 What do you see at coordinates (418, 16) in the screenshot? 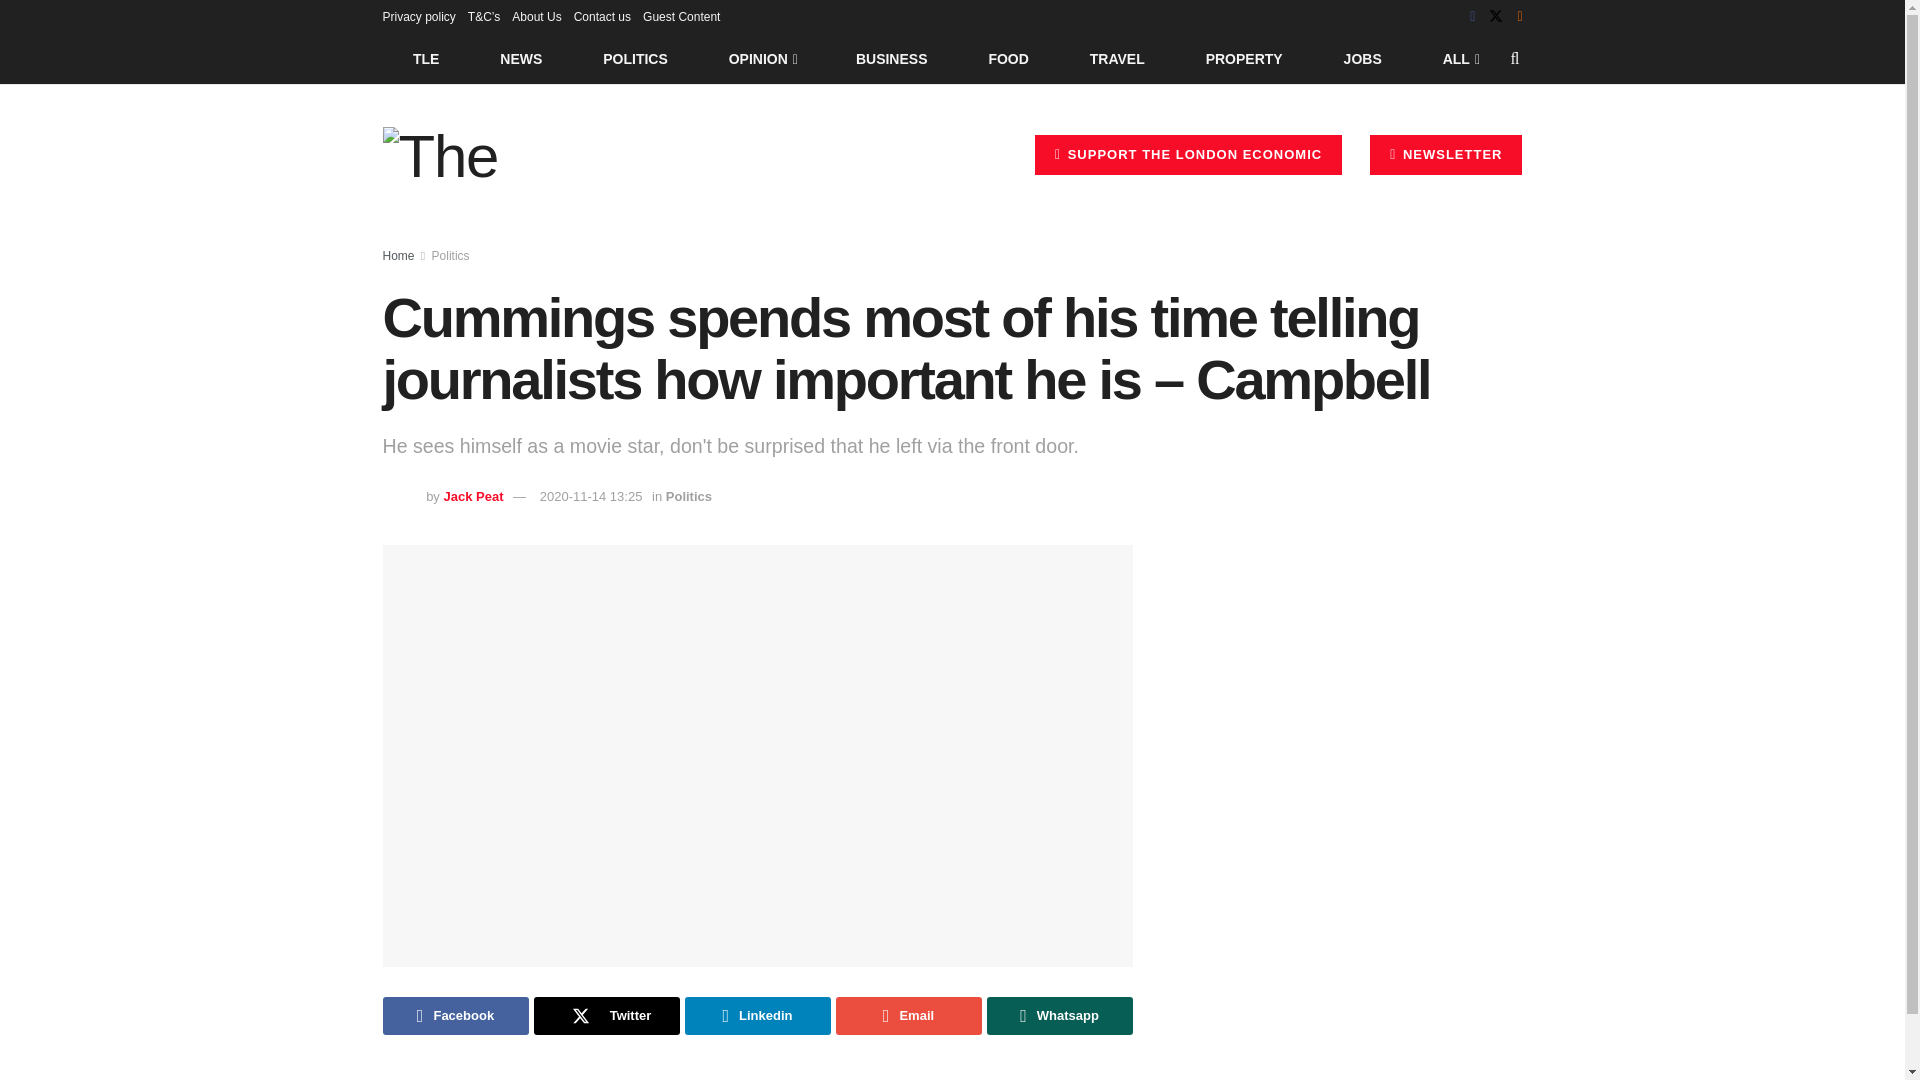
I see `Privacy policy` at bounding box center [418, 16].